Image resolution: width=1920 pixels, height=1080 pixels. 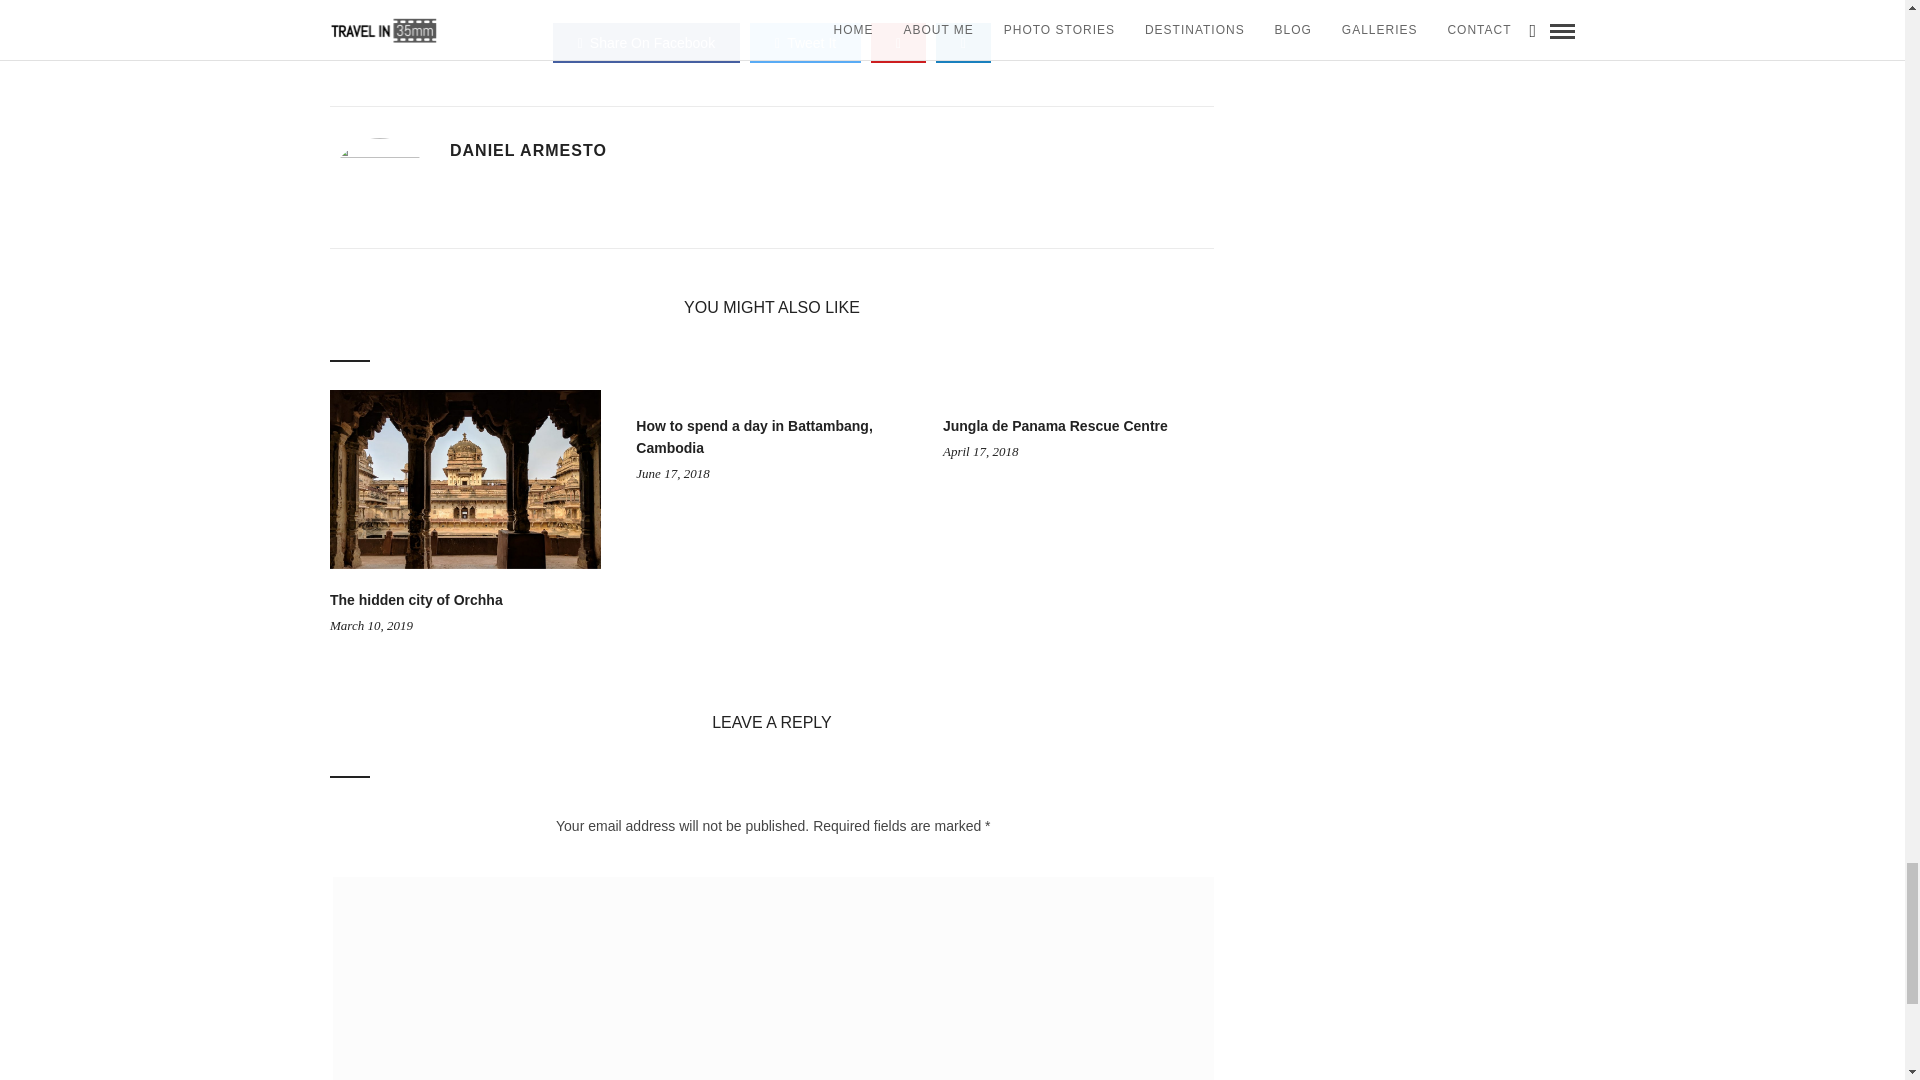 What do you see at coordinates (416, 600) in the screenshot?
I see `The hidden city of Orchha` at bounding box center [416, 600].